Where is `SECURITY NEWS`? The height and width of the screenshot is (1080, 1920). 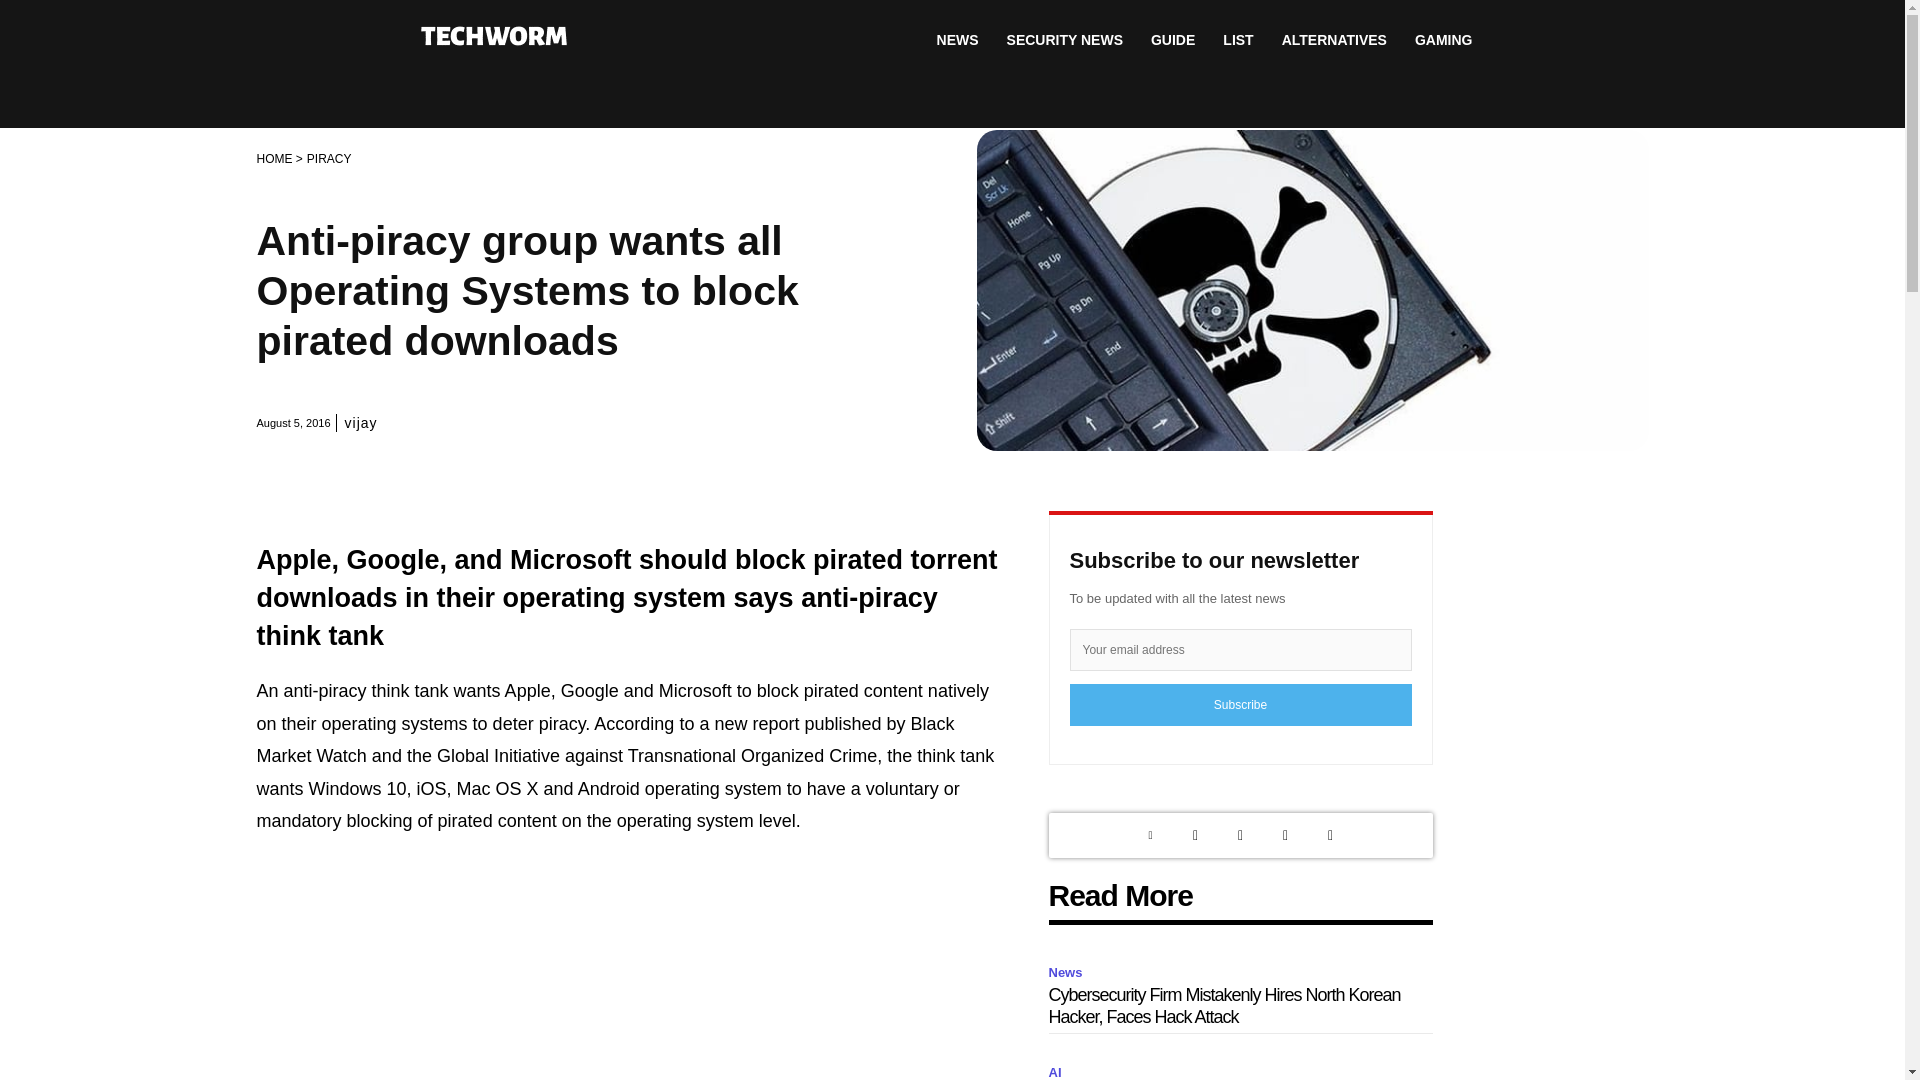
SECURITY NEWS is located at coordinates (1064, 40).